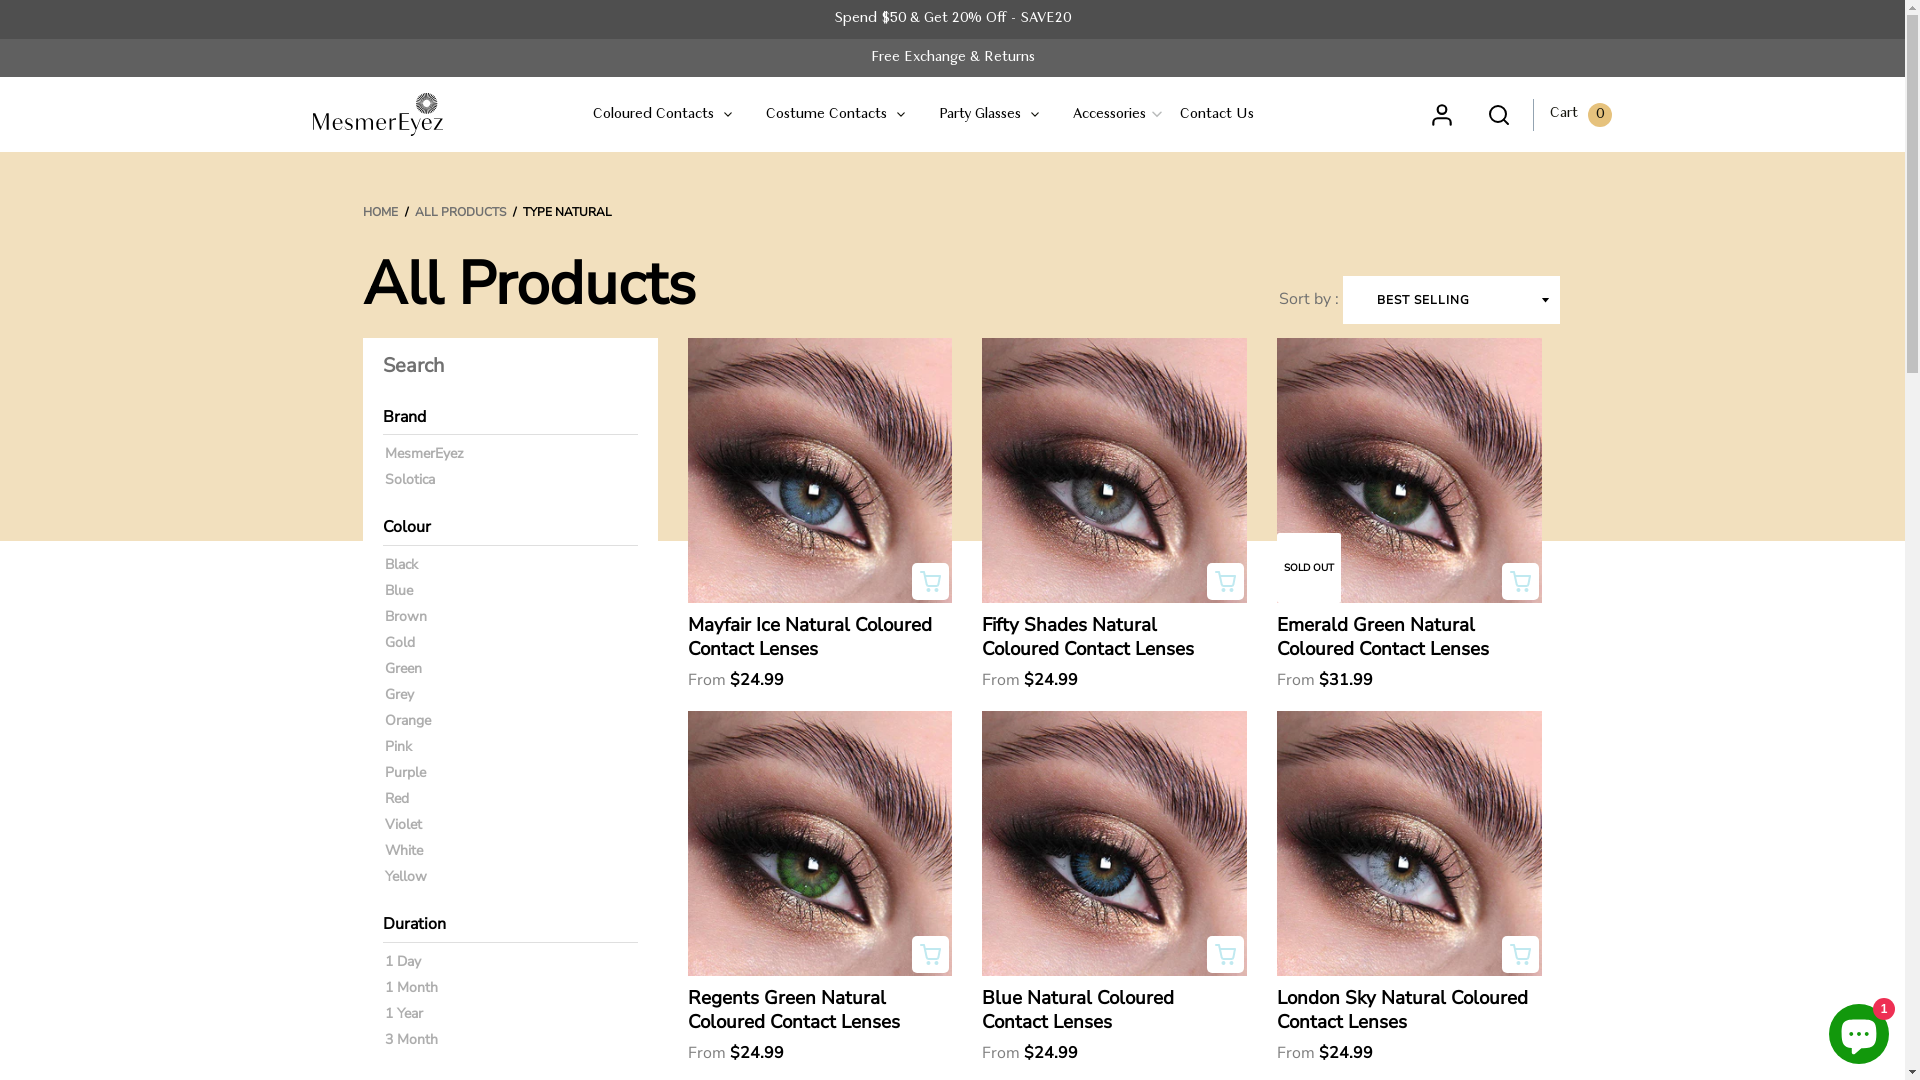 The width and height of the screenshot is (1920, 1080). What do you see at coordinates (1403, 637) in the screenshot?
I see `Emerald Green Natural Coloured Contact Lenses` at bounding box center [1403, 637].